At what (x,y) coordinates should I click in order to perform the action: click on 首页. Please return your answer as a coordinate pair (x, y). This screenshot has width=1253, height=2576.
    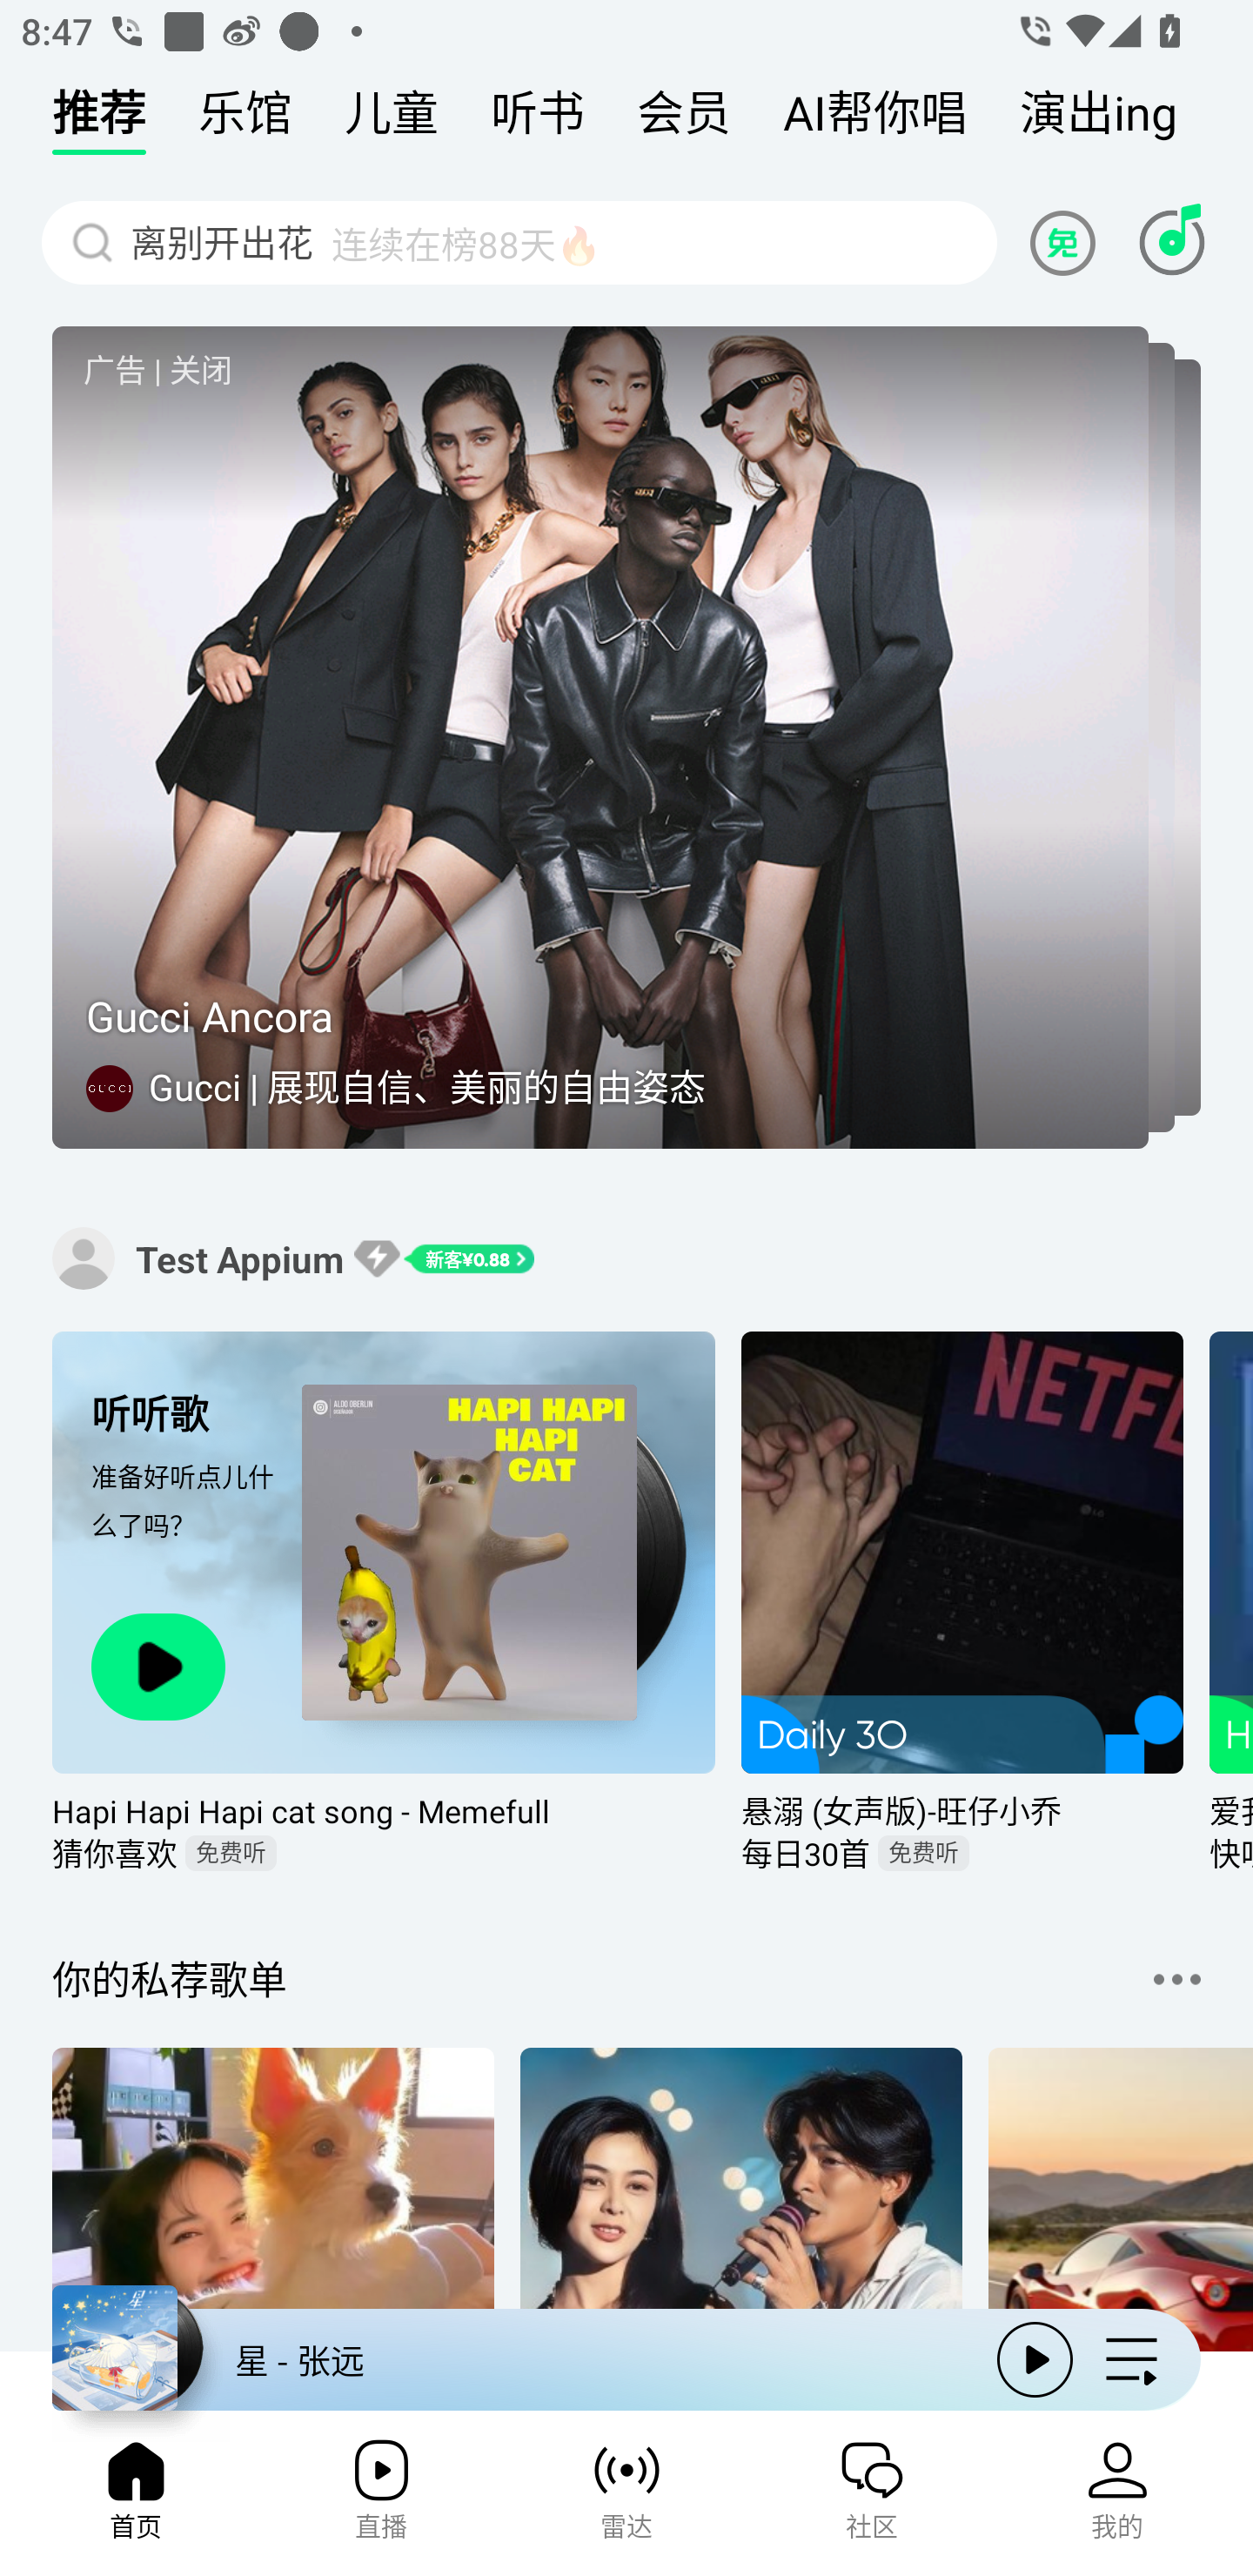
    Looking at the image, I should click on (135, 2499).